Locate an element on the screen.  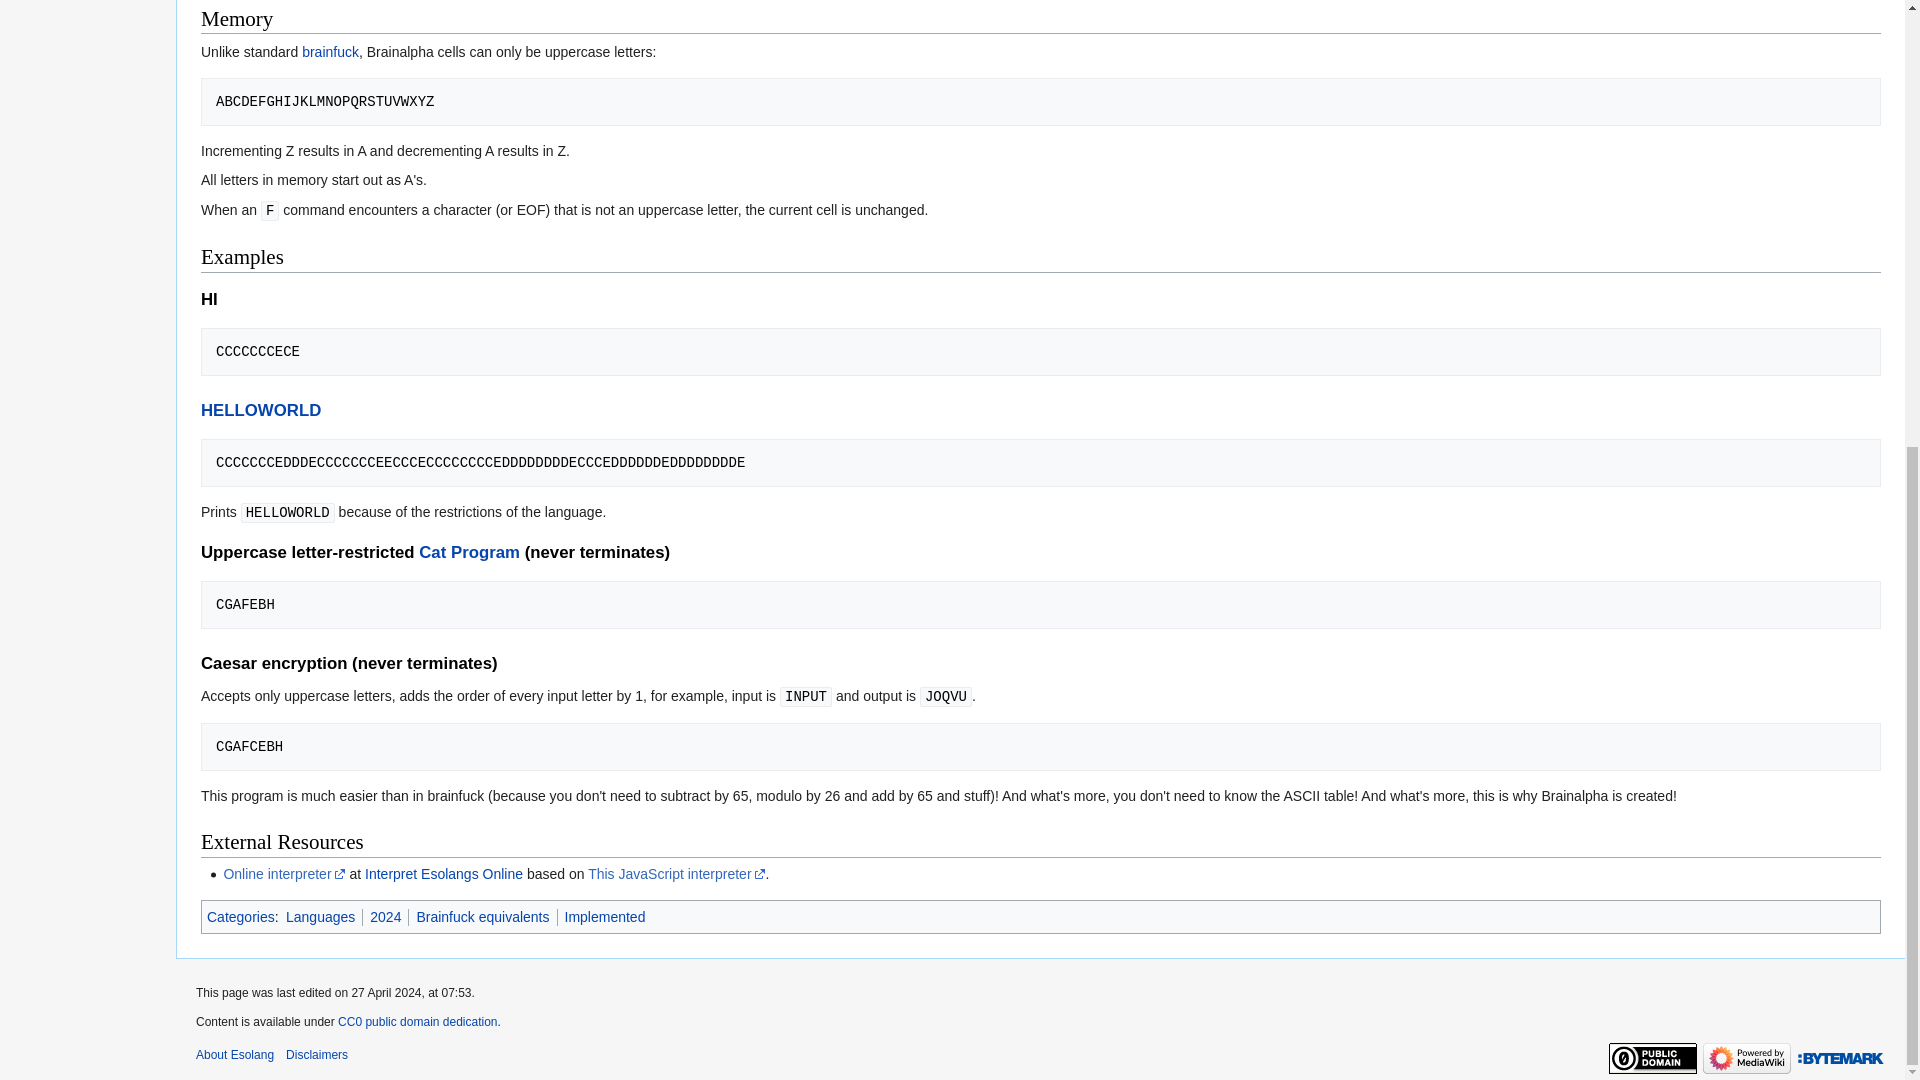
Online interpreter is located at coordinates (284, 874).